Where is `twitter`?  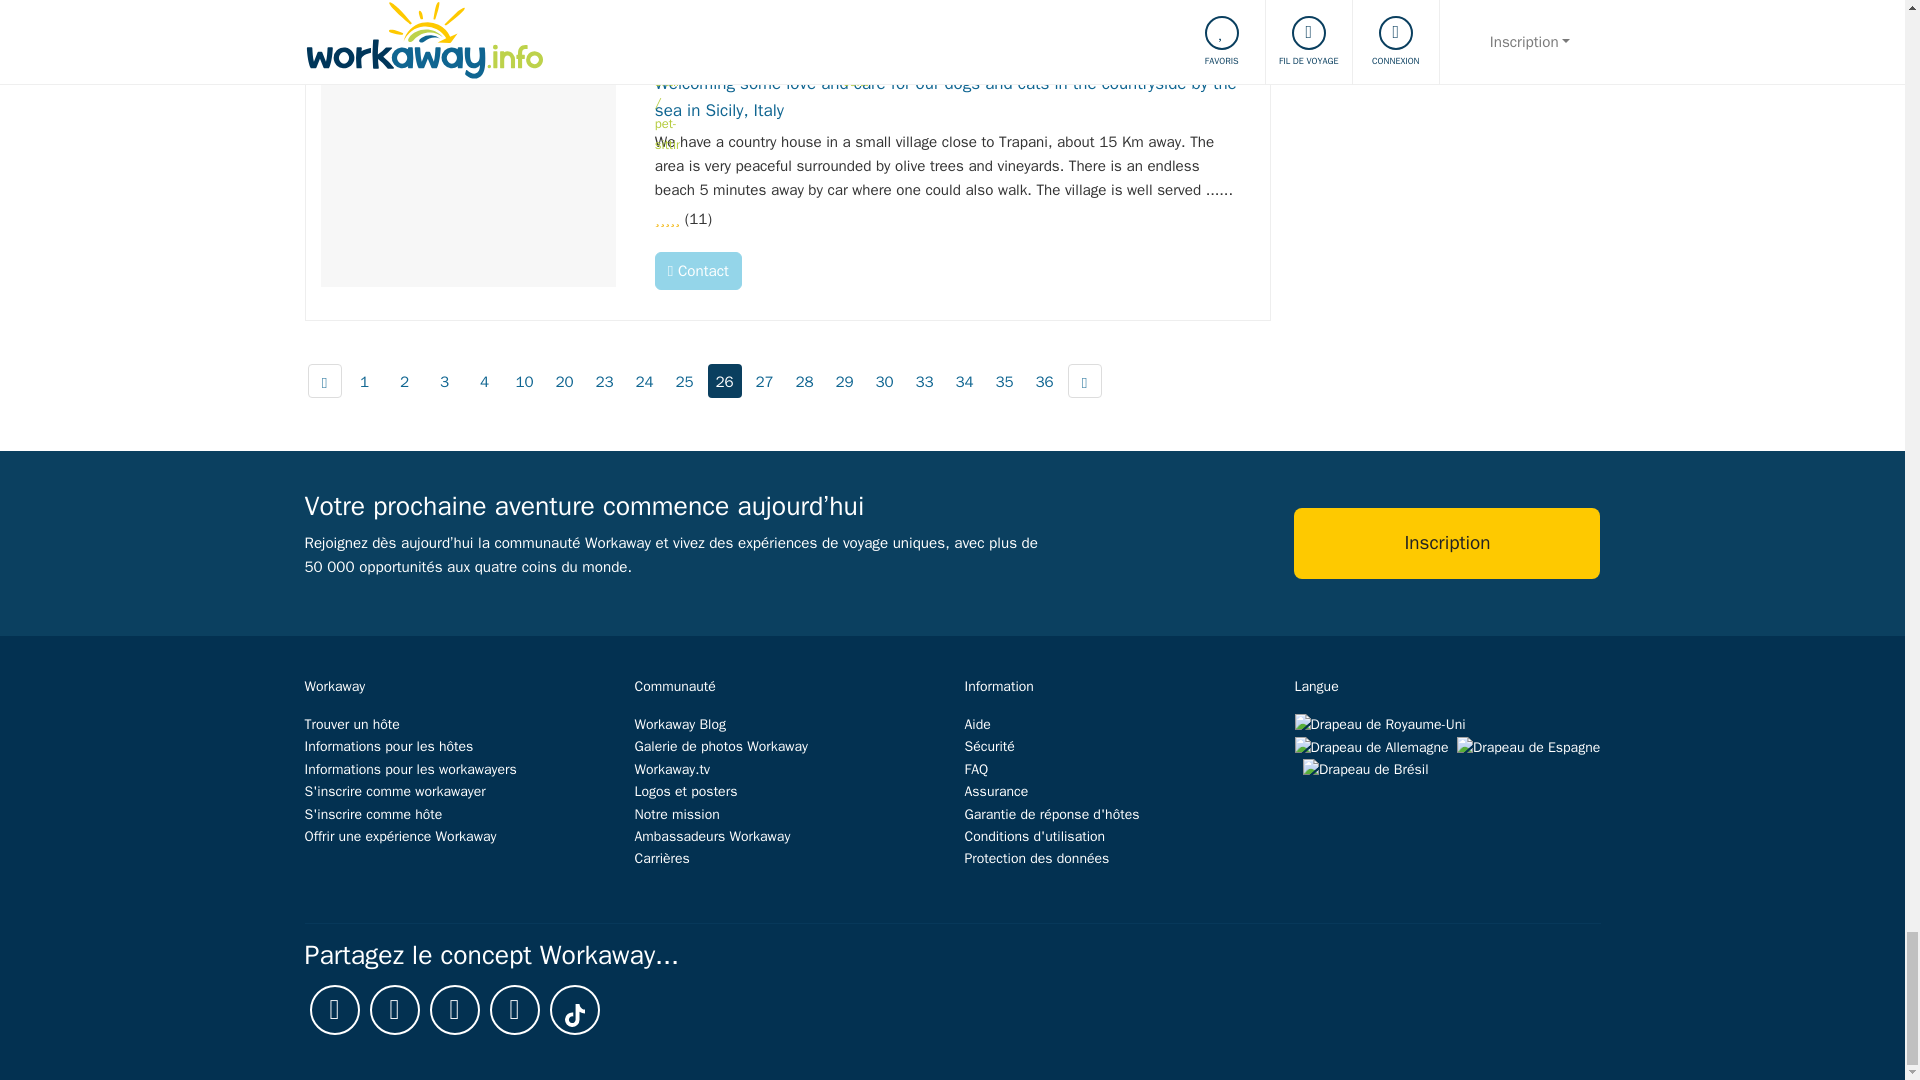 twitter is located at coordinates (395, 1009).